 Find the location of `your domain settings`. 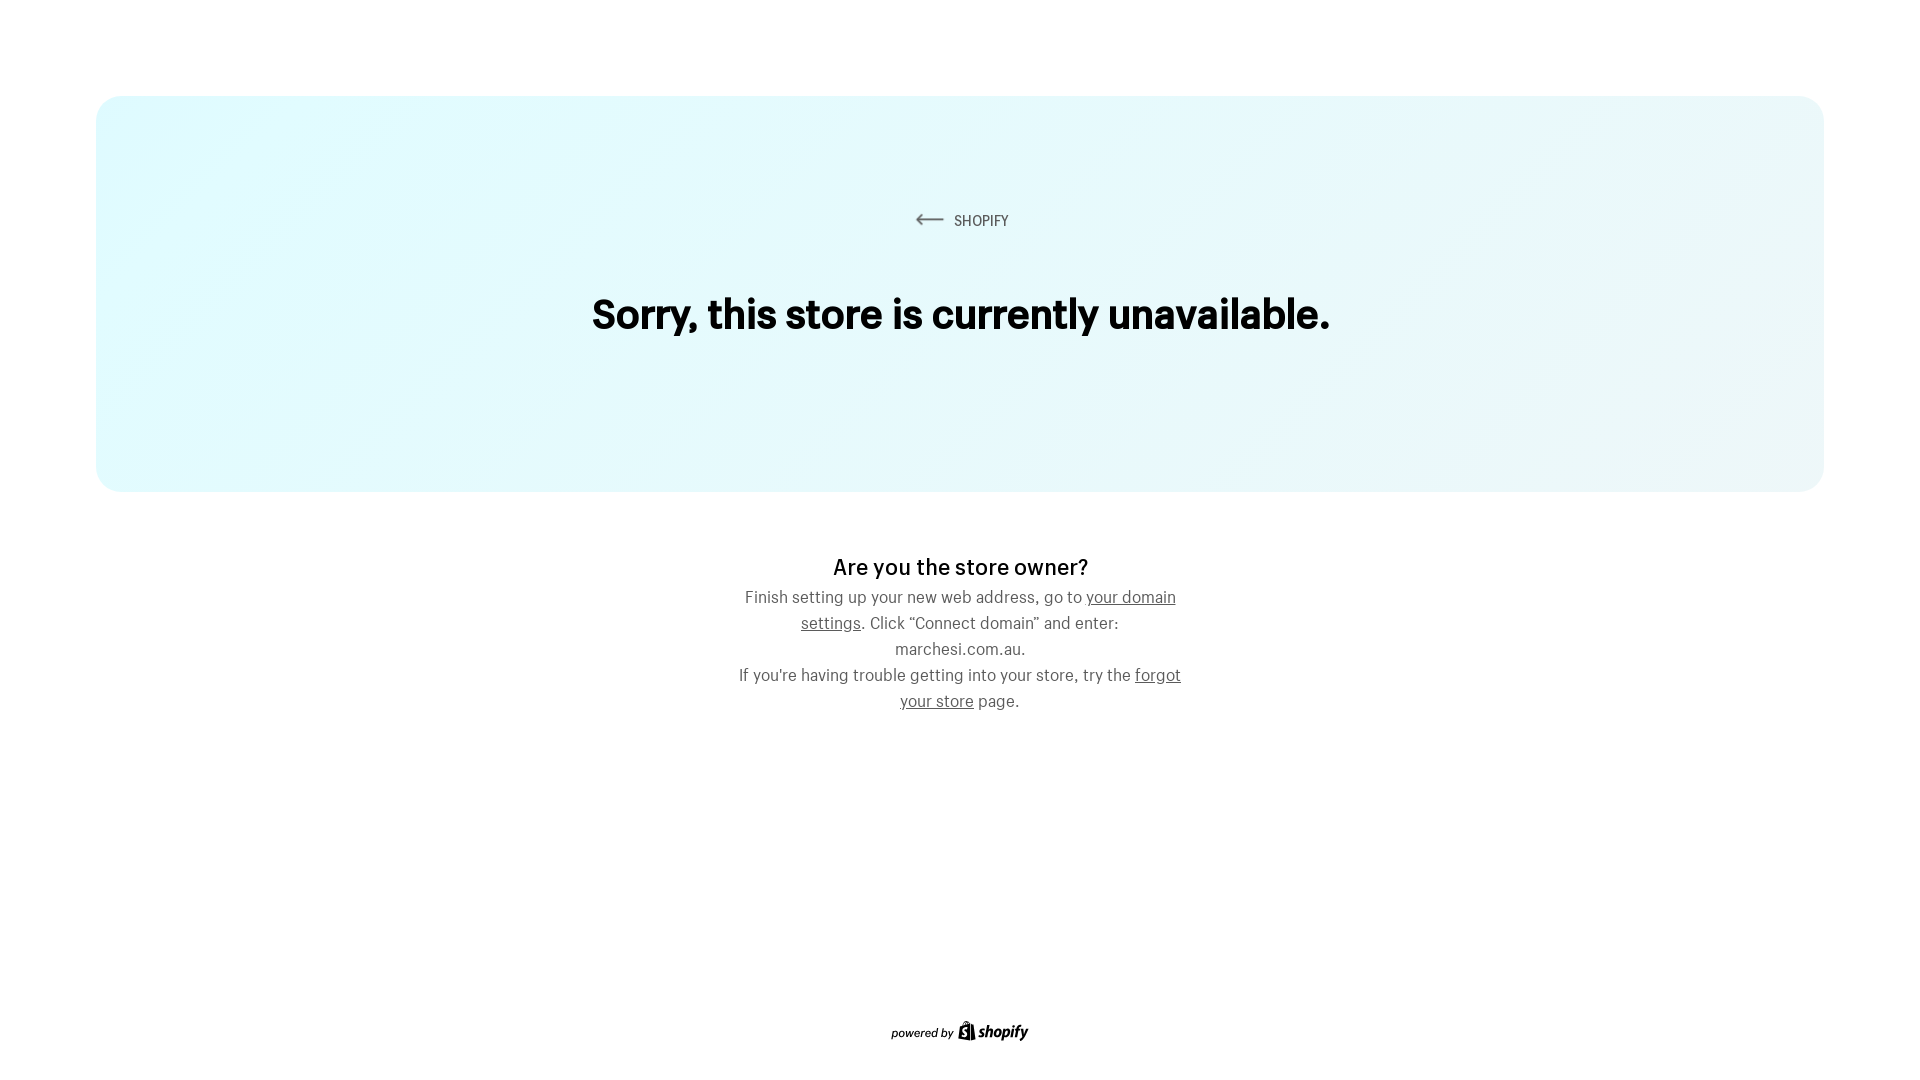

your domain settings is located at coordinates (988, 607).